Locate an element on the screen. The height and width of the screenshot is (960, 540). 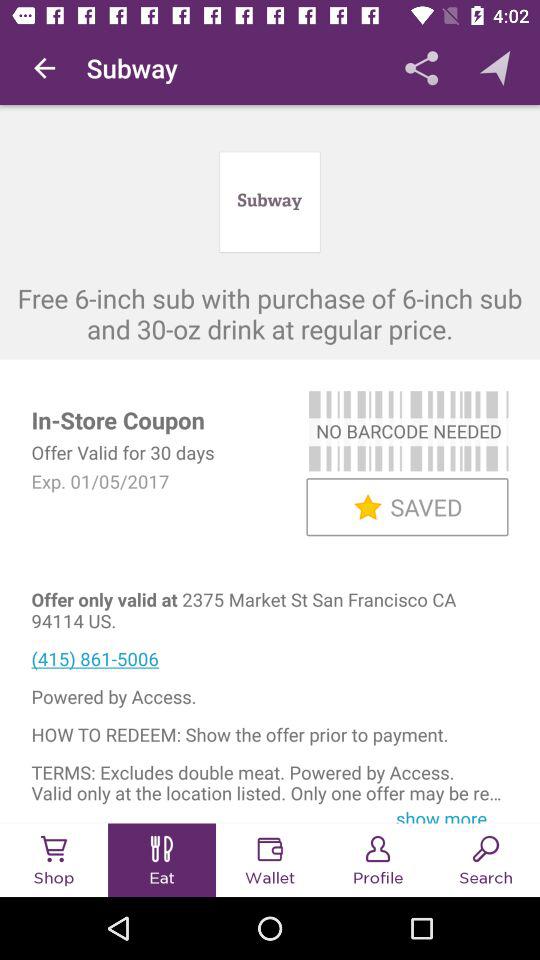
turn off the icon next to subway app is located at coordinates (44, 68).